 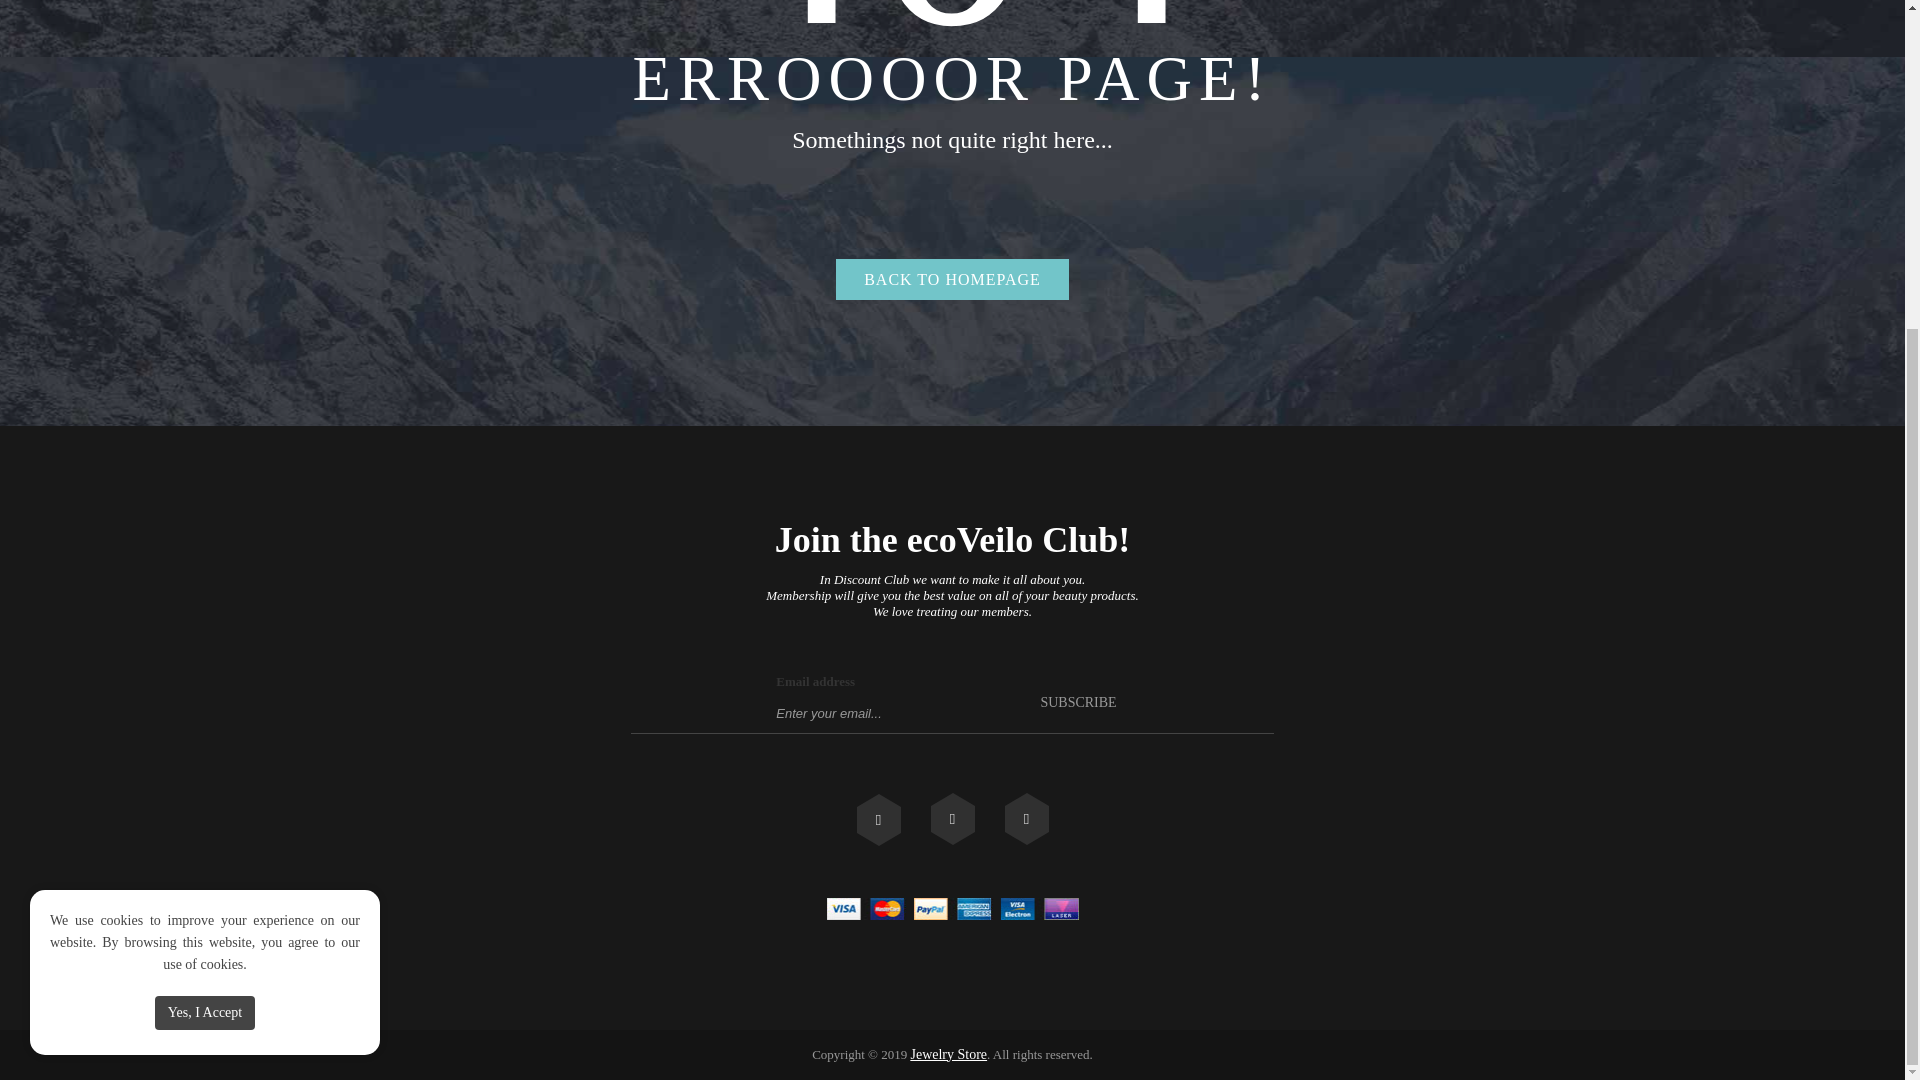 What do you see at coordinates (951, 818) in the screenshot?
I see `.` at bounding box center [951, 818].